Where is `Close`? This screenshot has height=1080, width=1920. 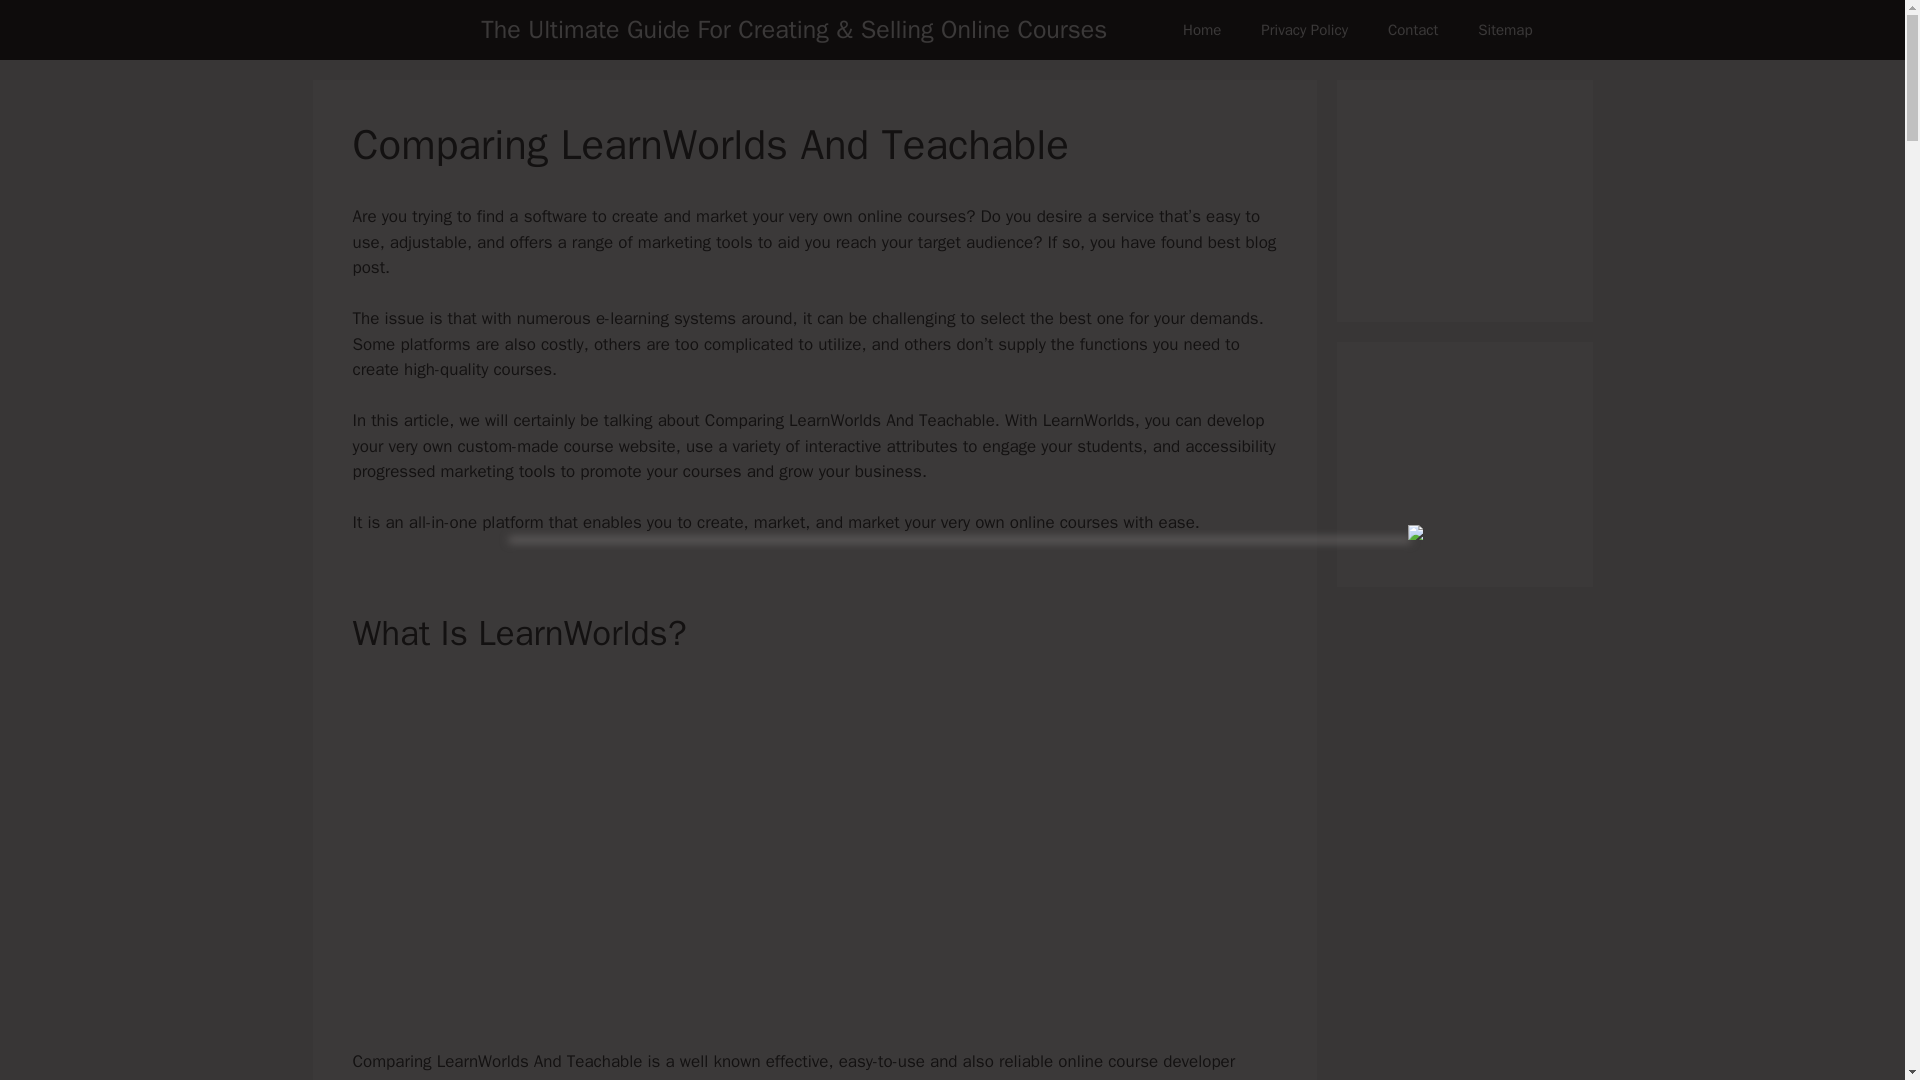
Close is located at coordinates (1414, 532).